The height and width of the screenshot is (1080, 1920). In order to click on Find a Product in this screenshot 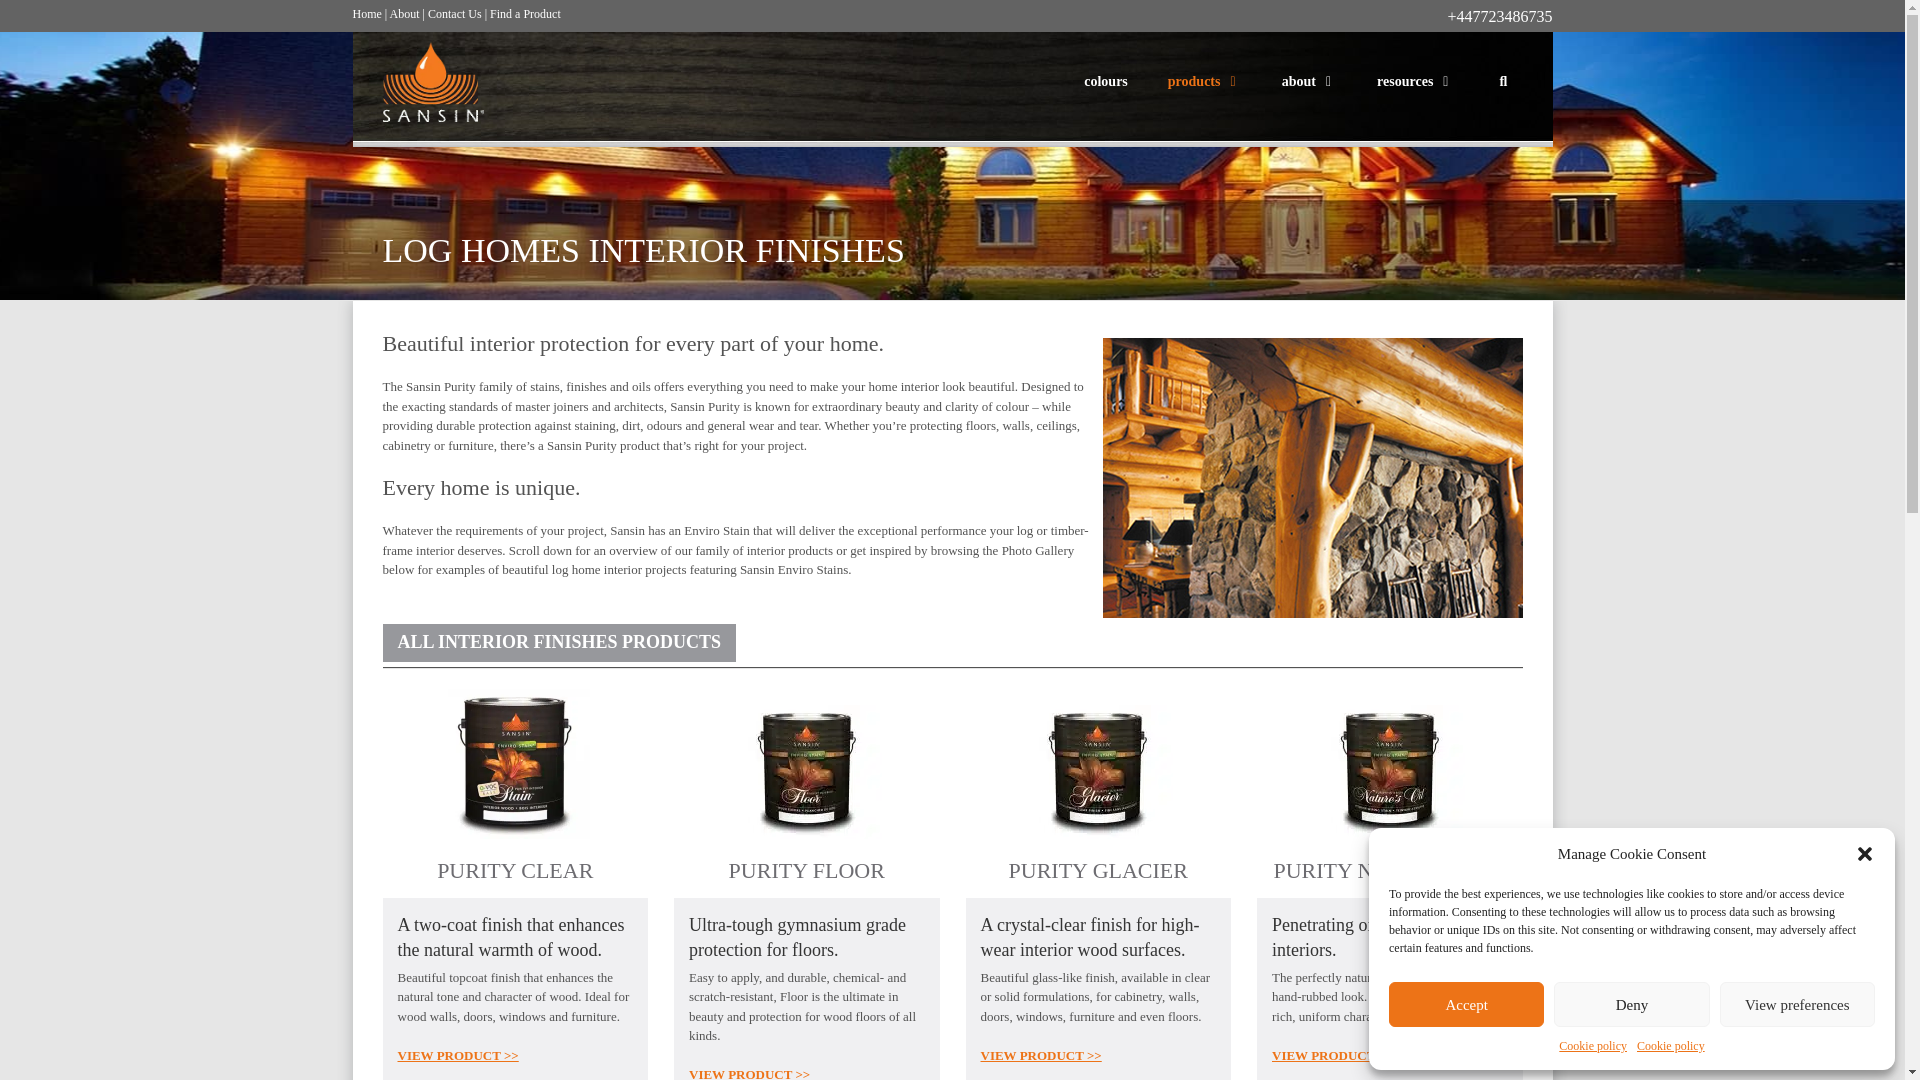, I will do `click(524, 13)`.